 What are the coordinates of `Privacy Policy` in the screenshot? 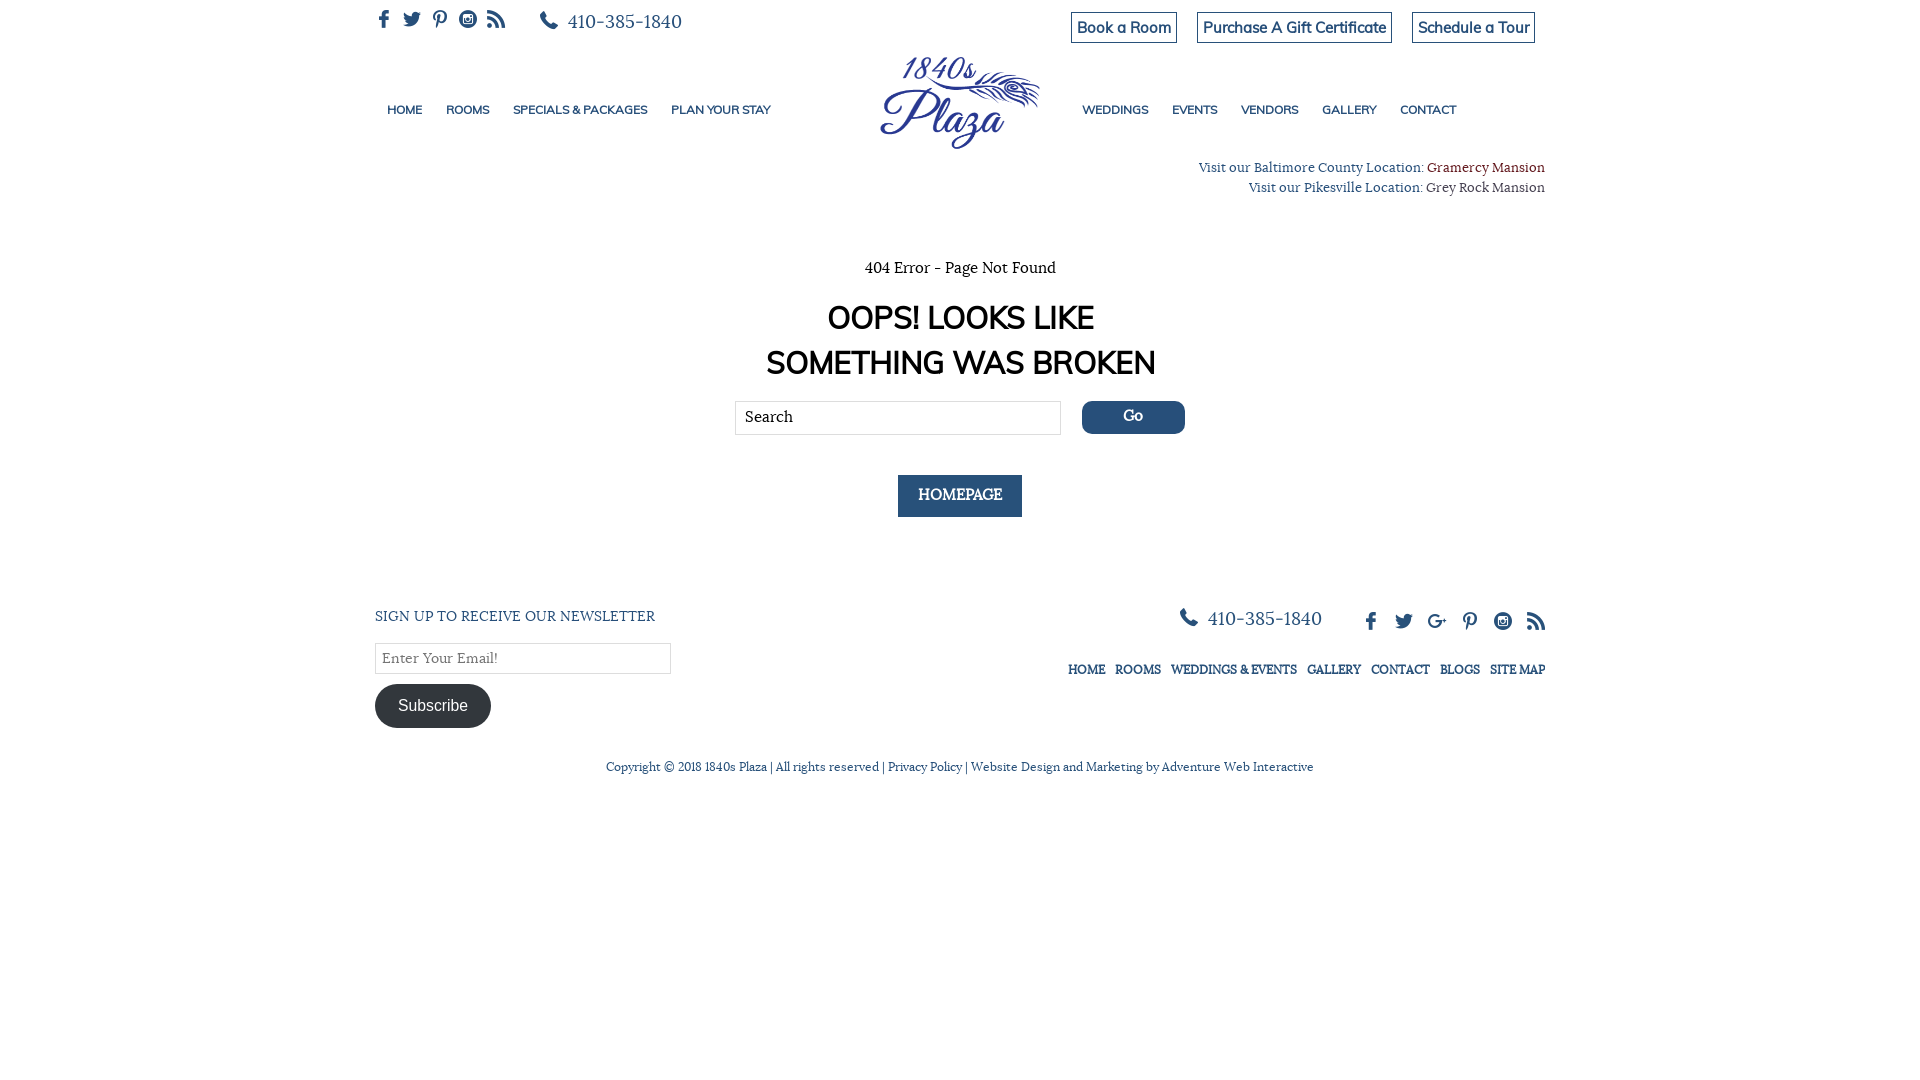 It's located at (925, 767).